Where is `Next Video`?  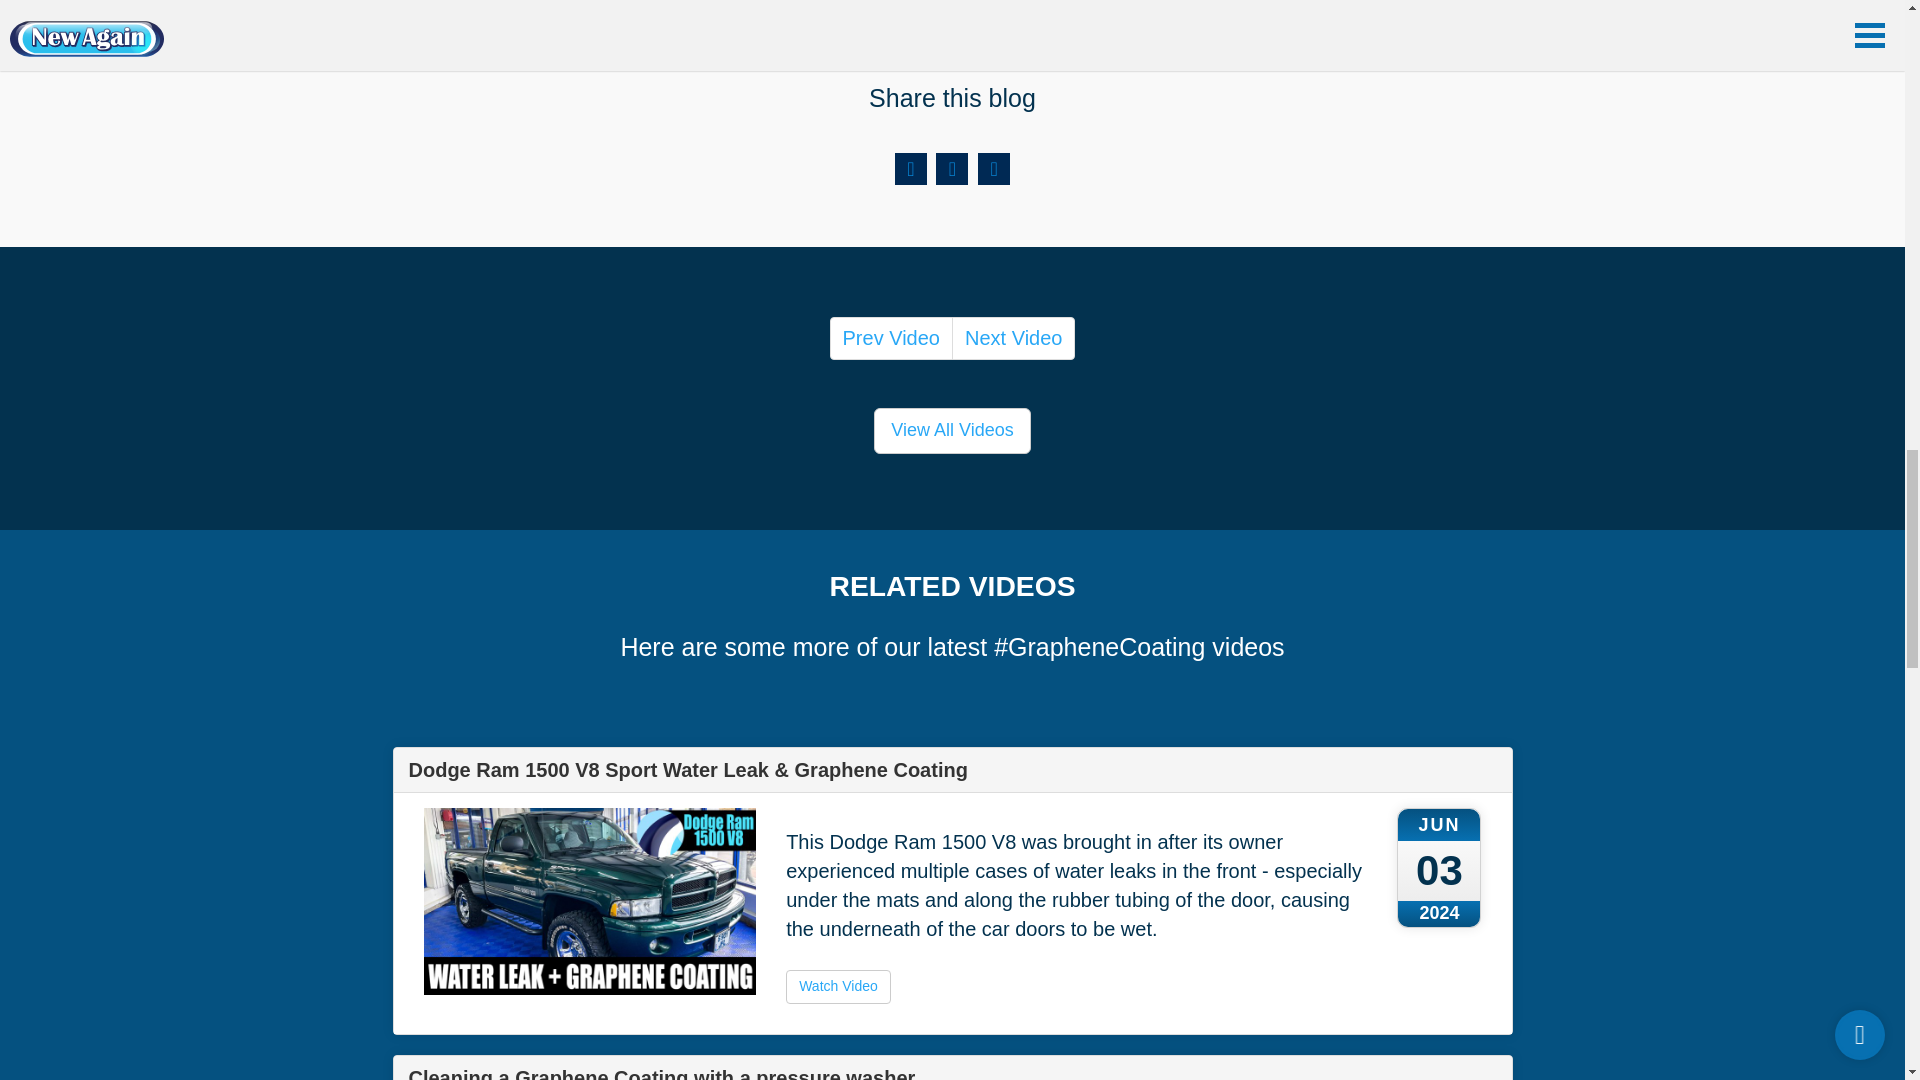
Next Video is located at coordinates (1014, 338).